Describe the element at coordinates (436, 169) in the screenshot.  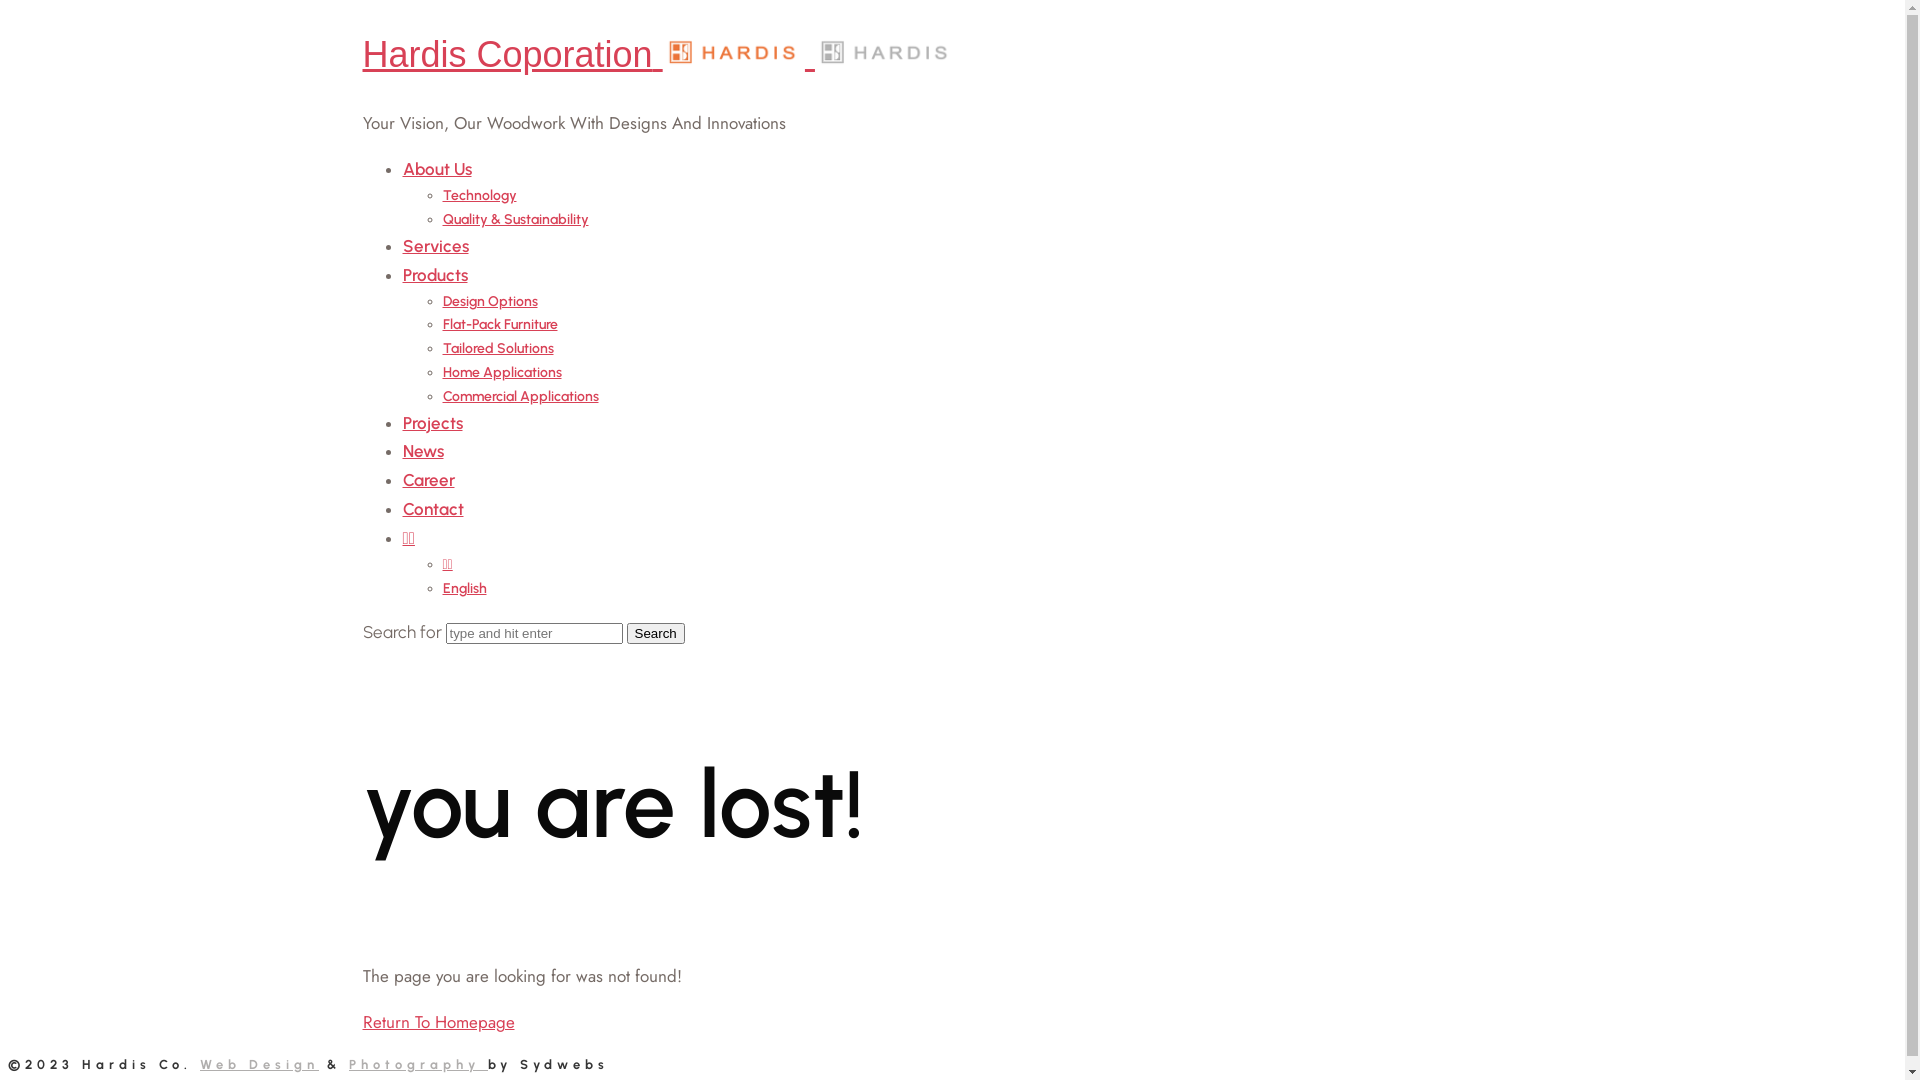
I see `About Us` at that location.